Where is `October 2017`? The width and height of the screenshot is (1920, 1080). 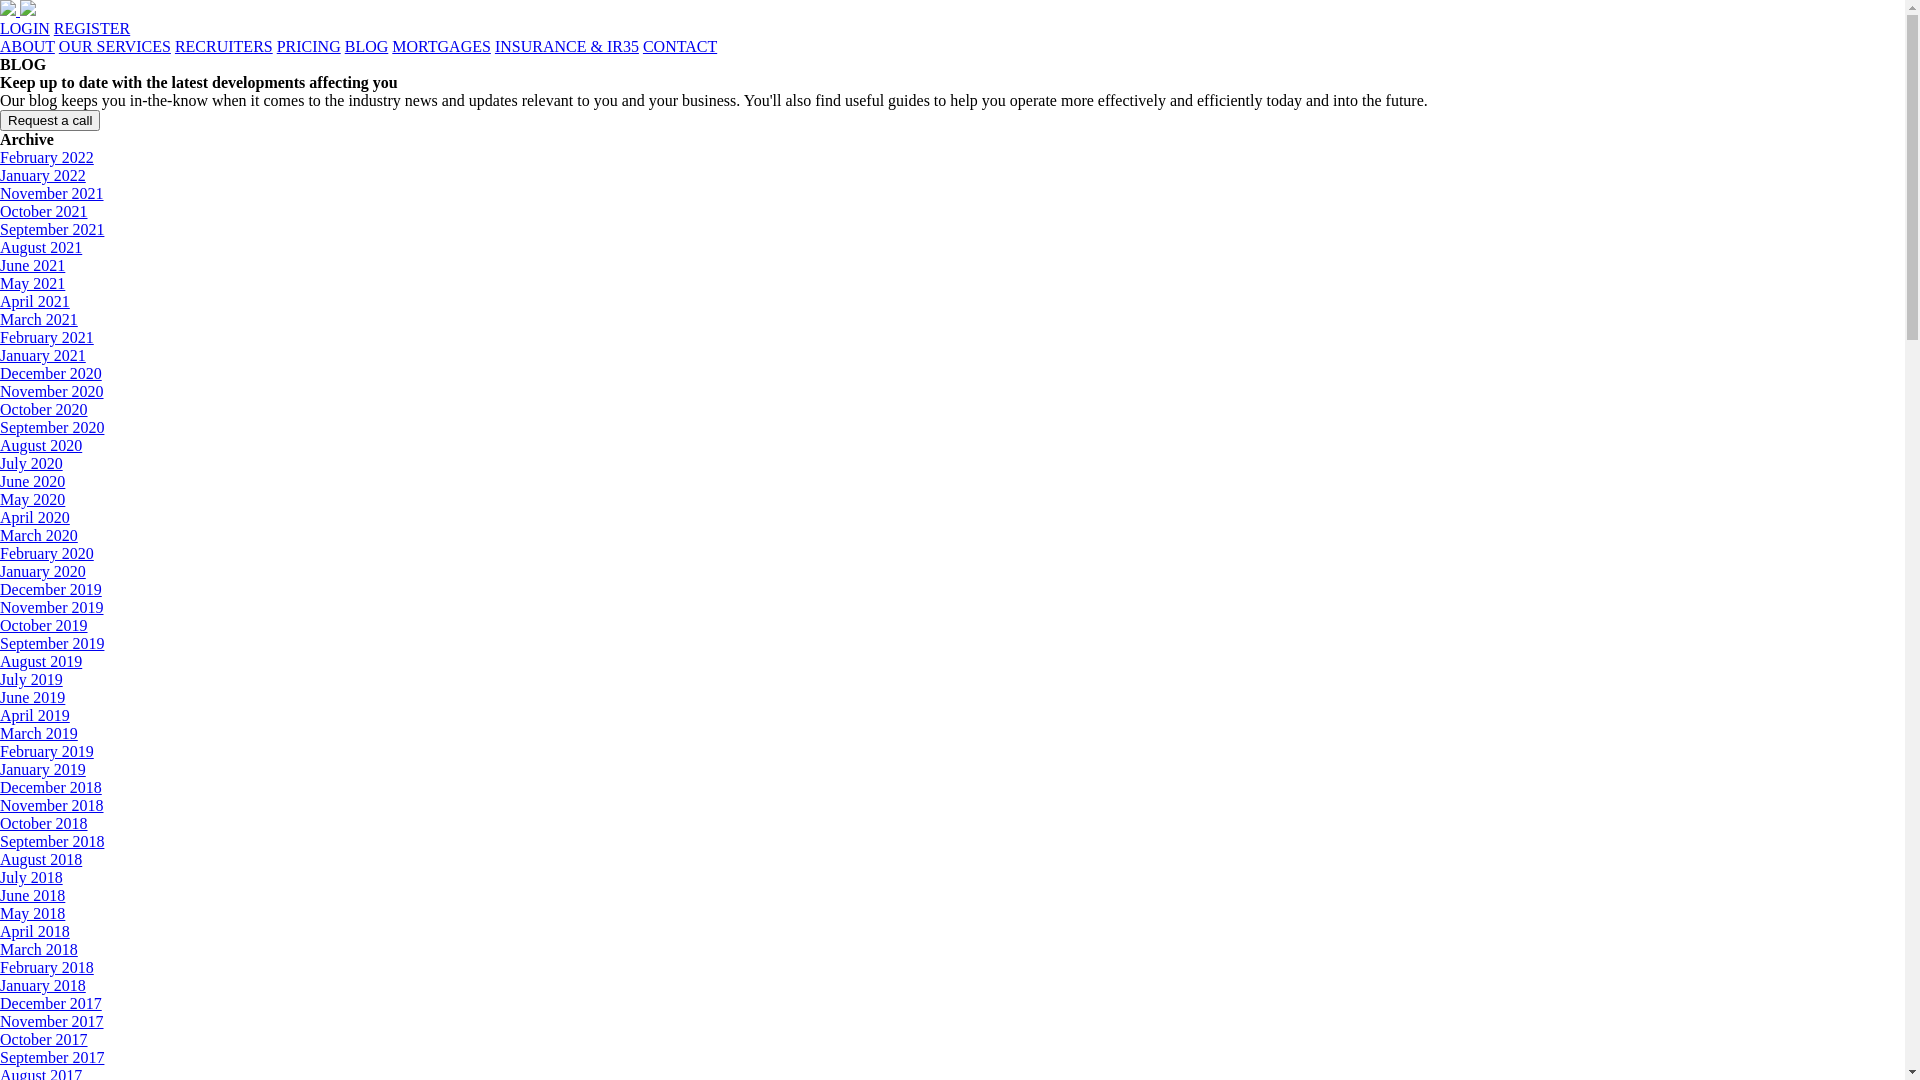 October 2017 is located at coordinates (44, 1040).